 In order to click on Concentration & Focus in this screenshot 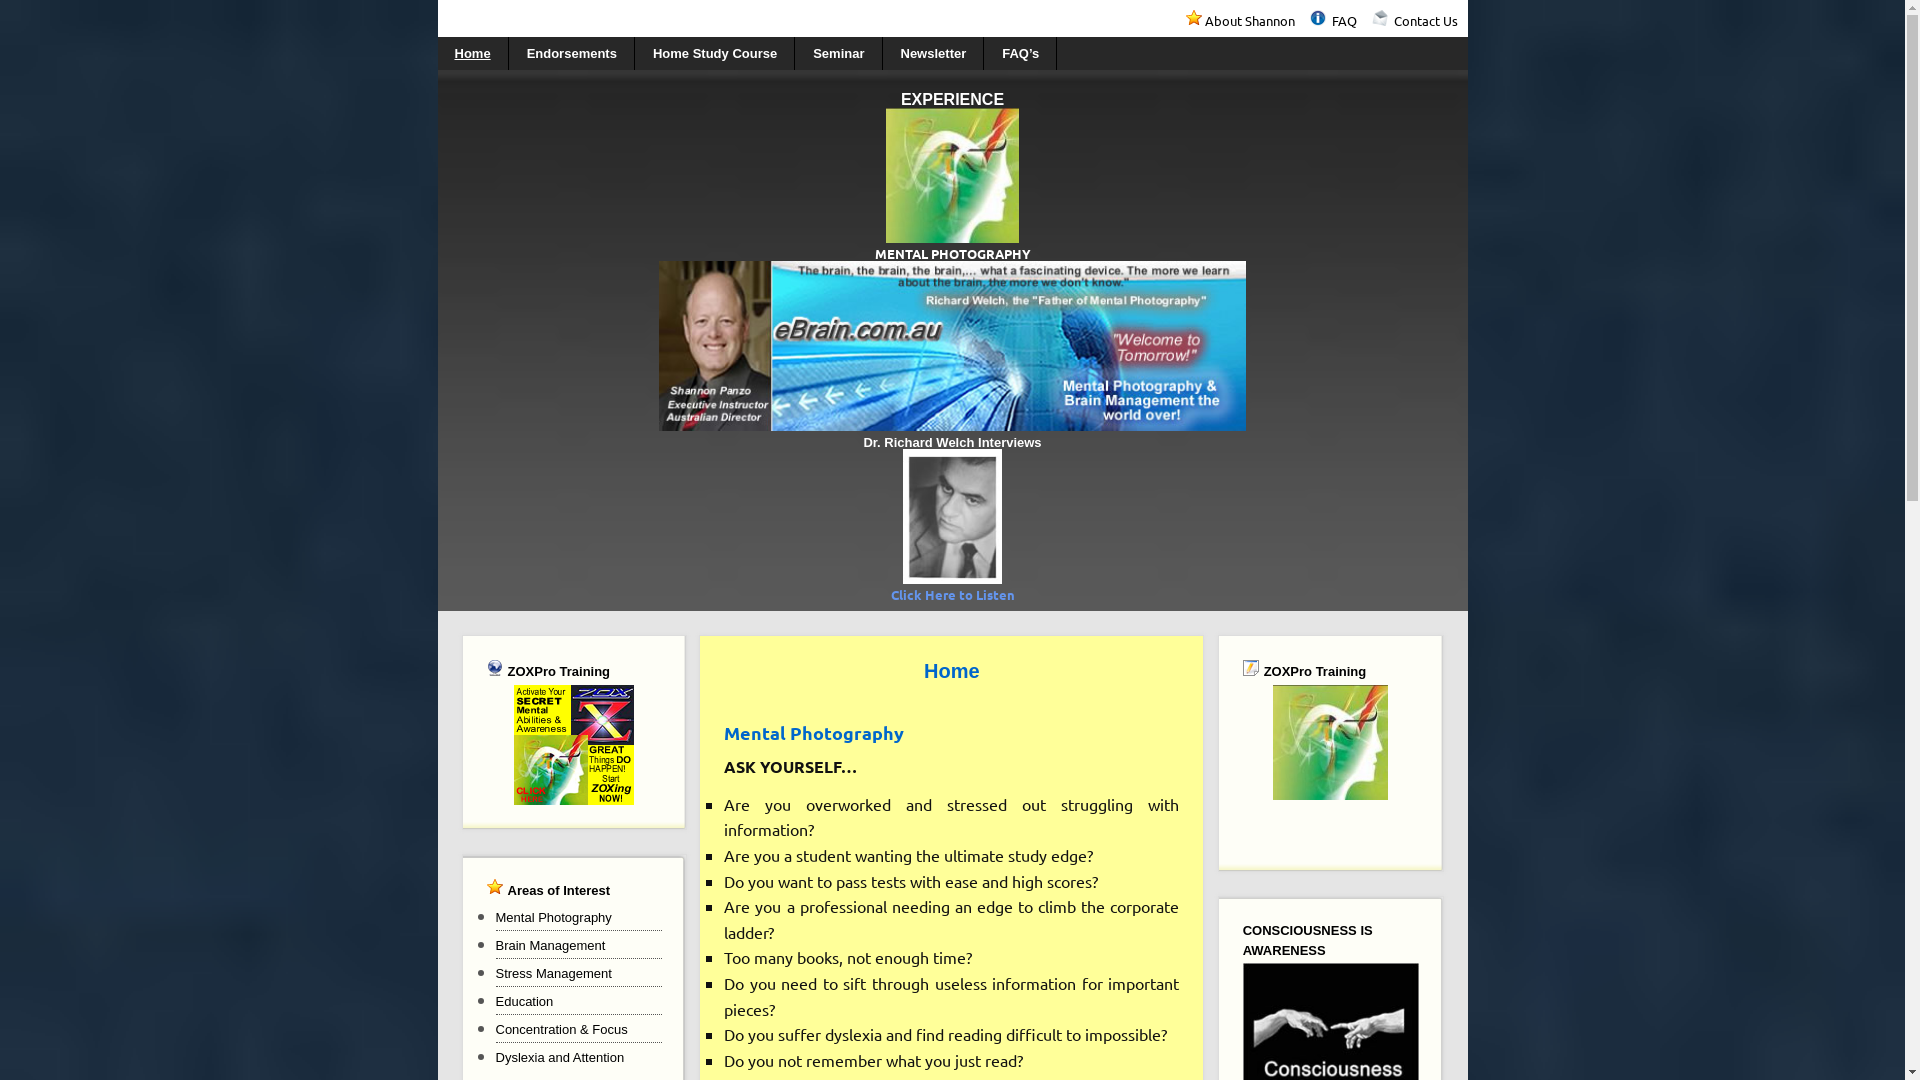, I will do `click(562, 1030)`.